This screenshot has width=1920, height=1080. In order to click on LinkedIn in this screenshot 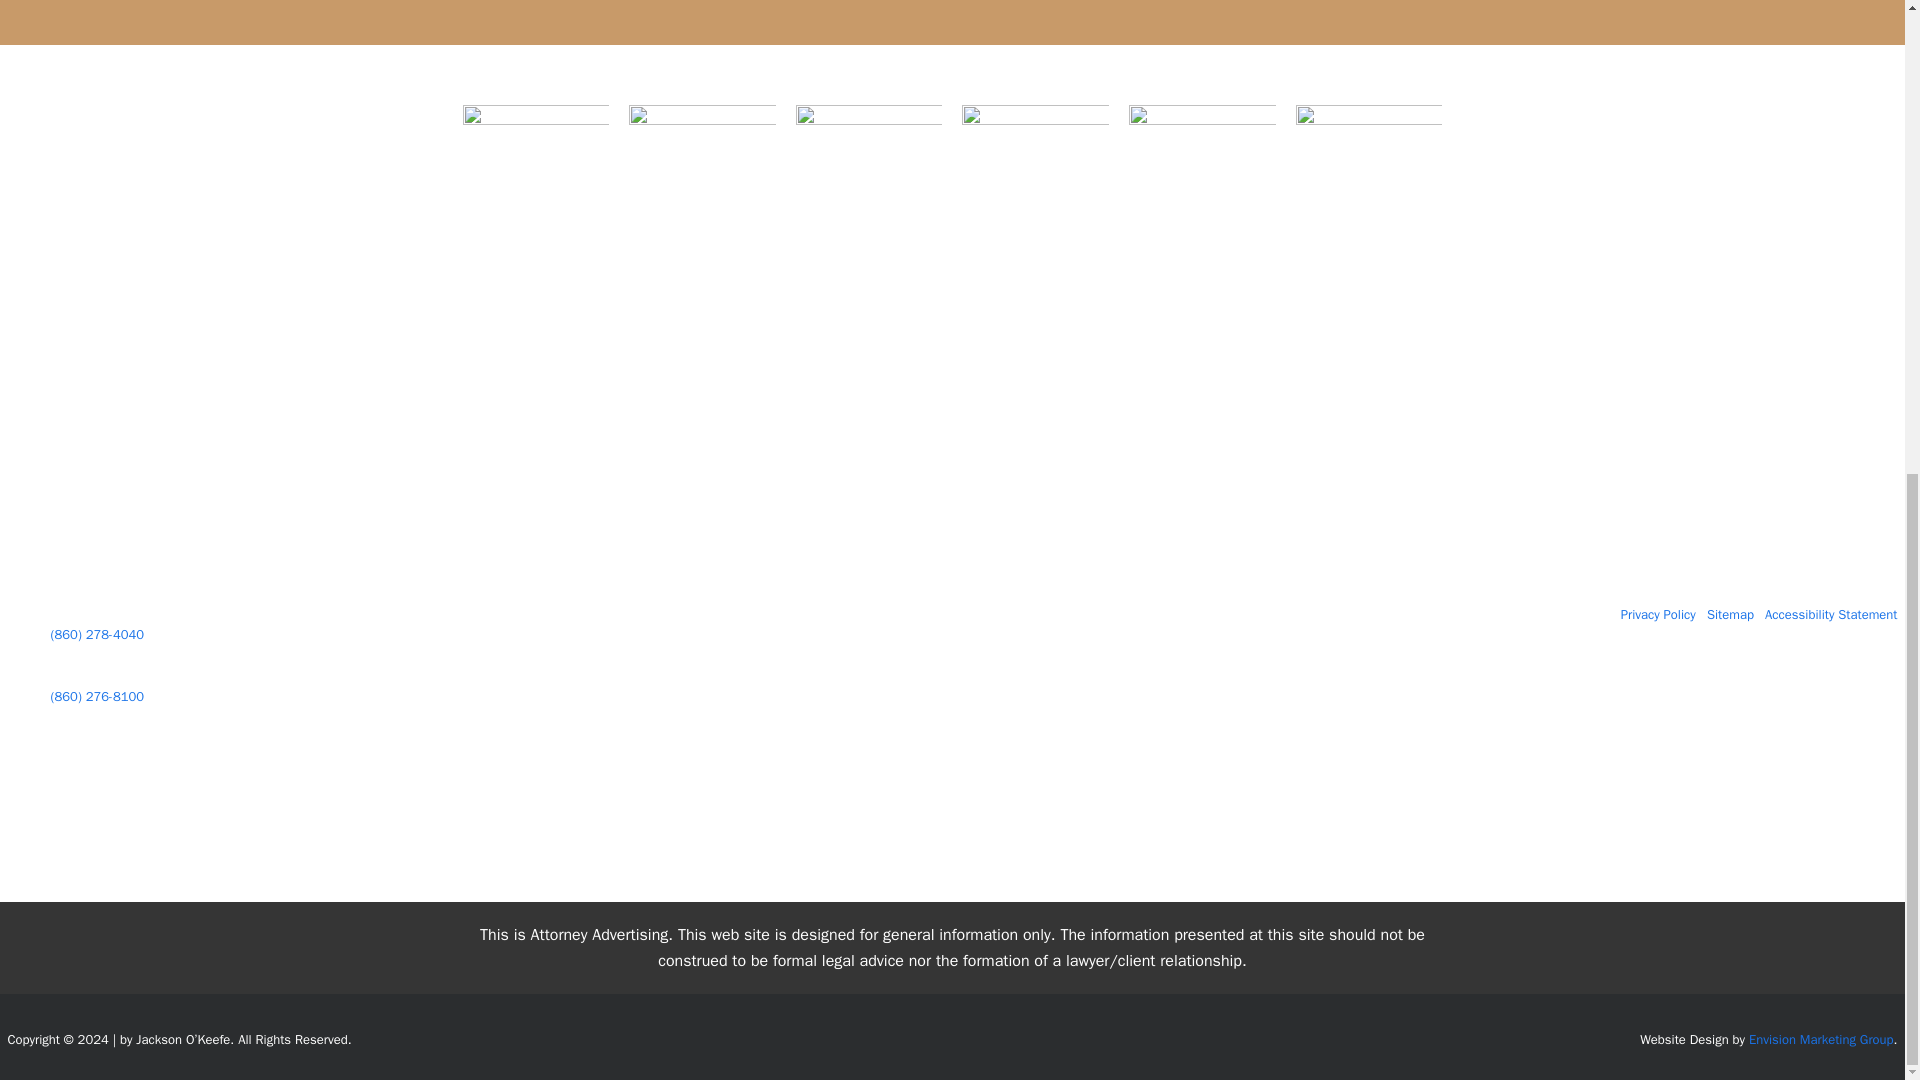, I will do `click(925, 791)`.